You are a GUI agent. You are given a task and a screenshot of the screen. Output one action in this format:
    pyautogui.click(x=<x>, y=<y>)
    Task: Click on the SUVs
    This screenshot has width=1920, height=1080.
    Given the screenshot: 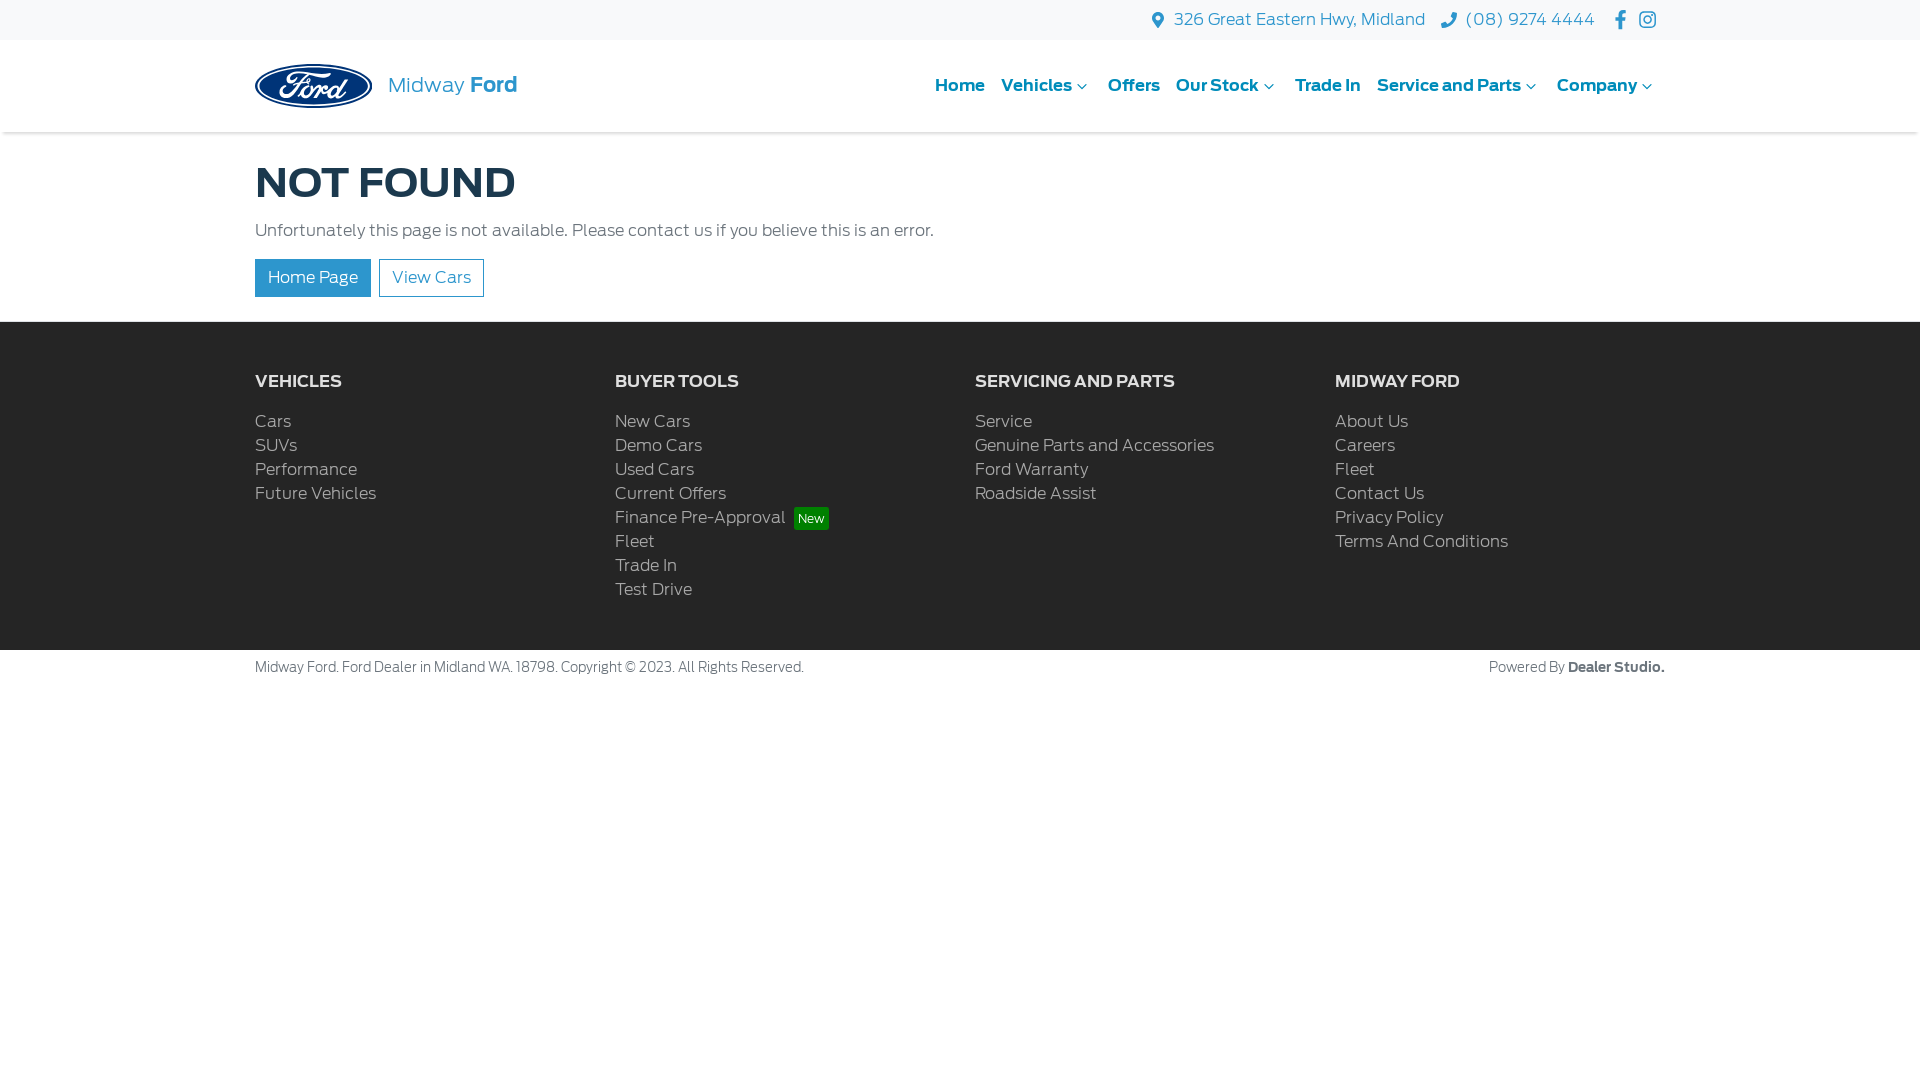 What is the action you would take?
    pyautogui.click(x=276, y=446)
    